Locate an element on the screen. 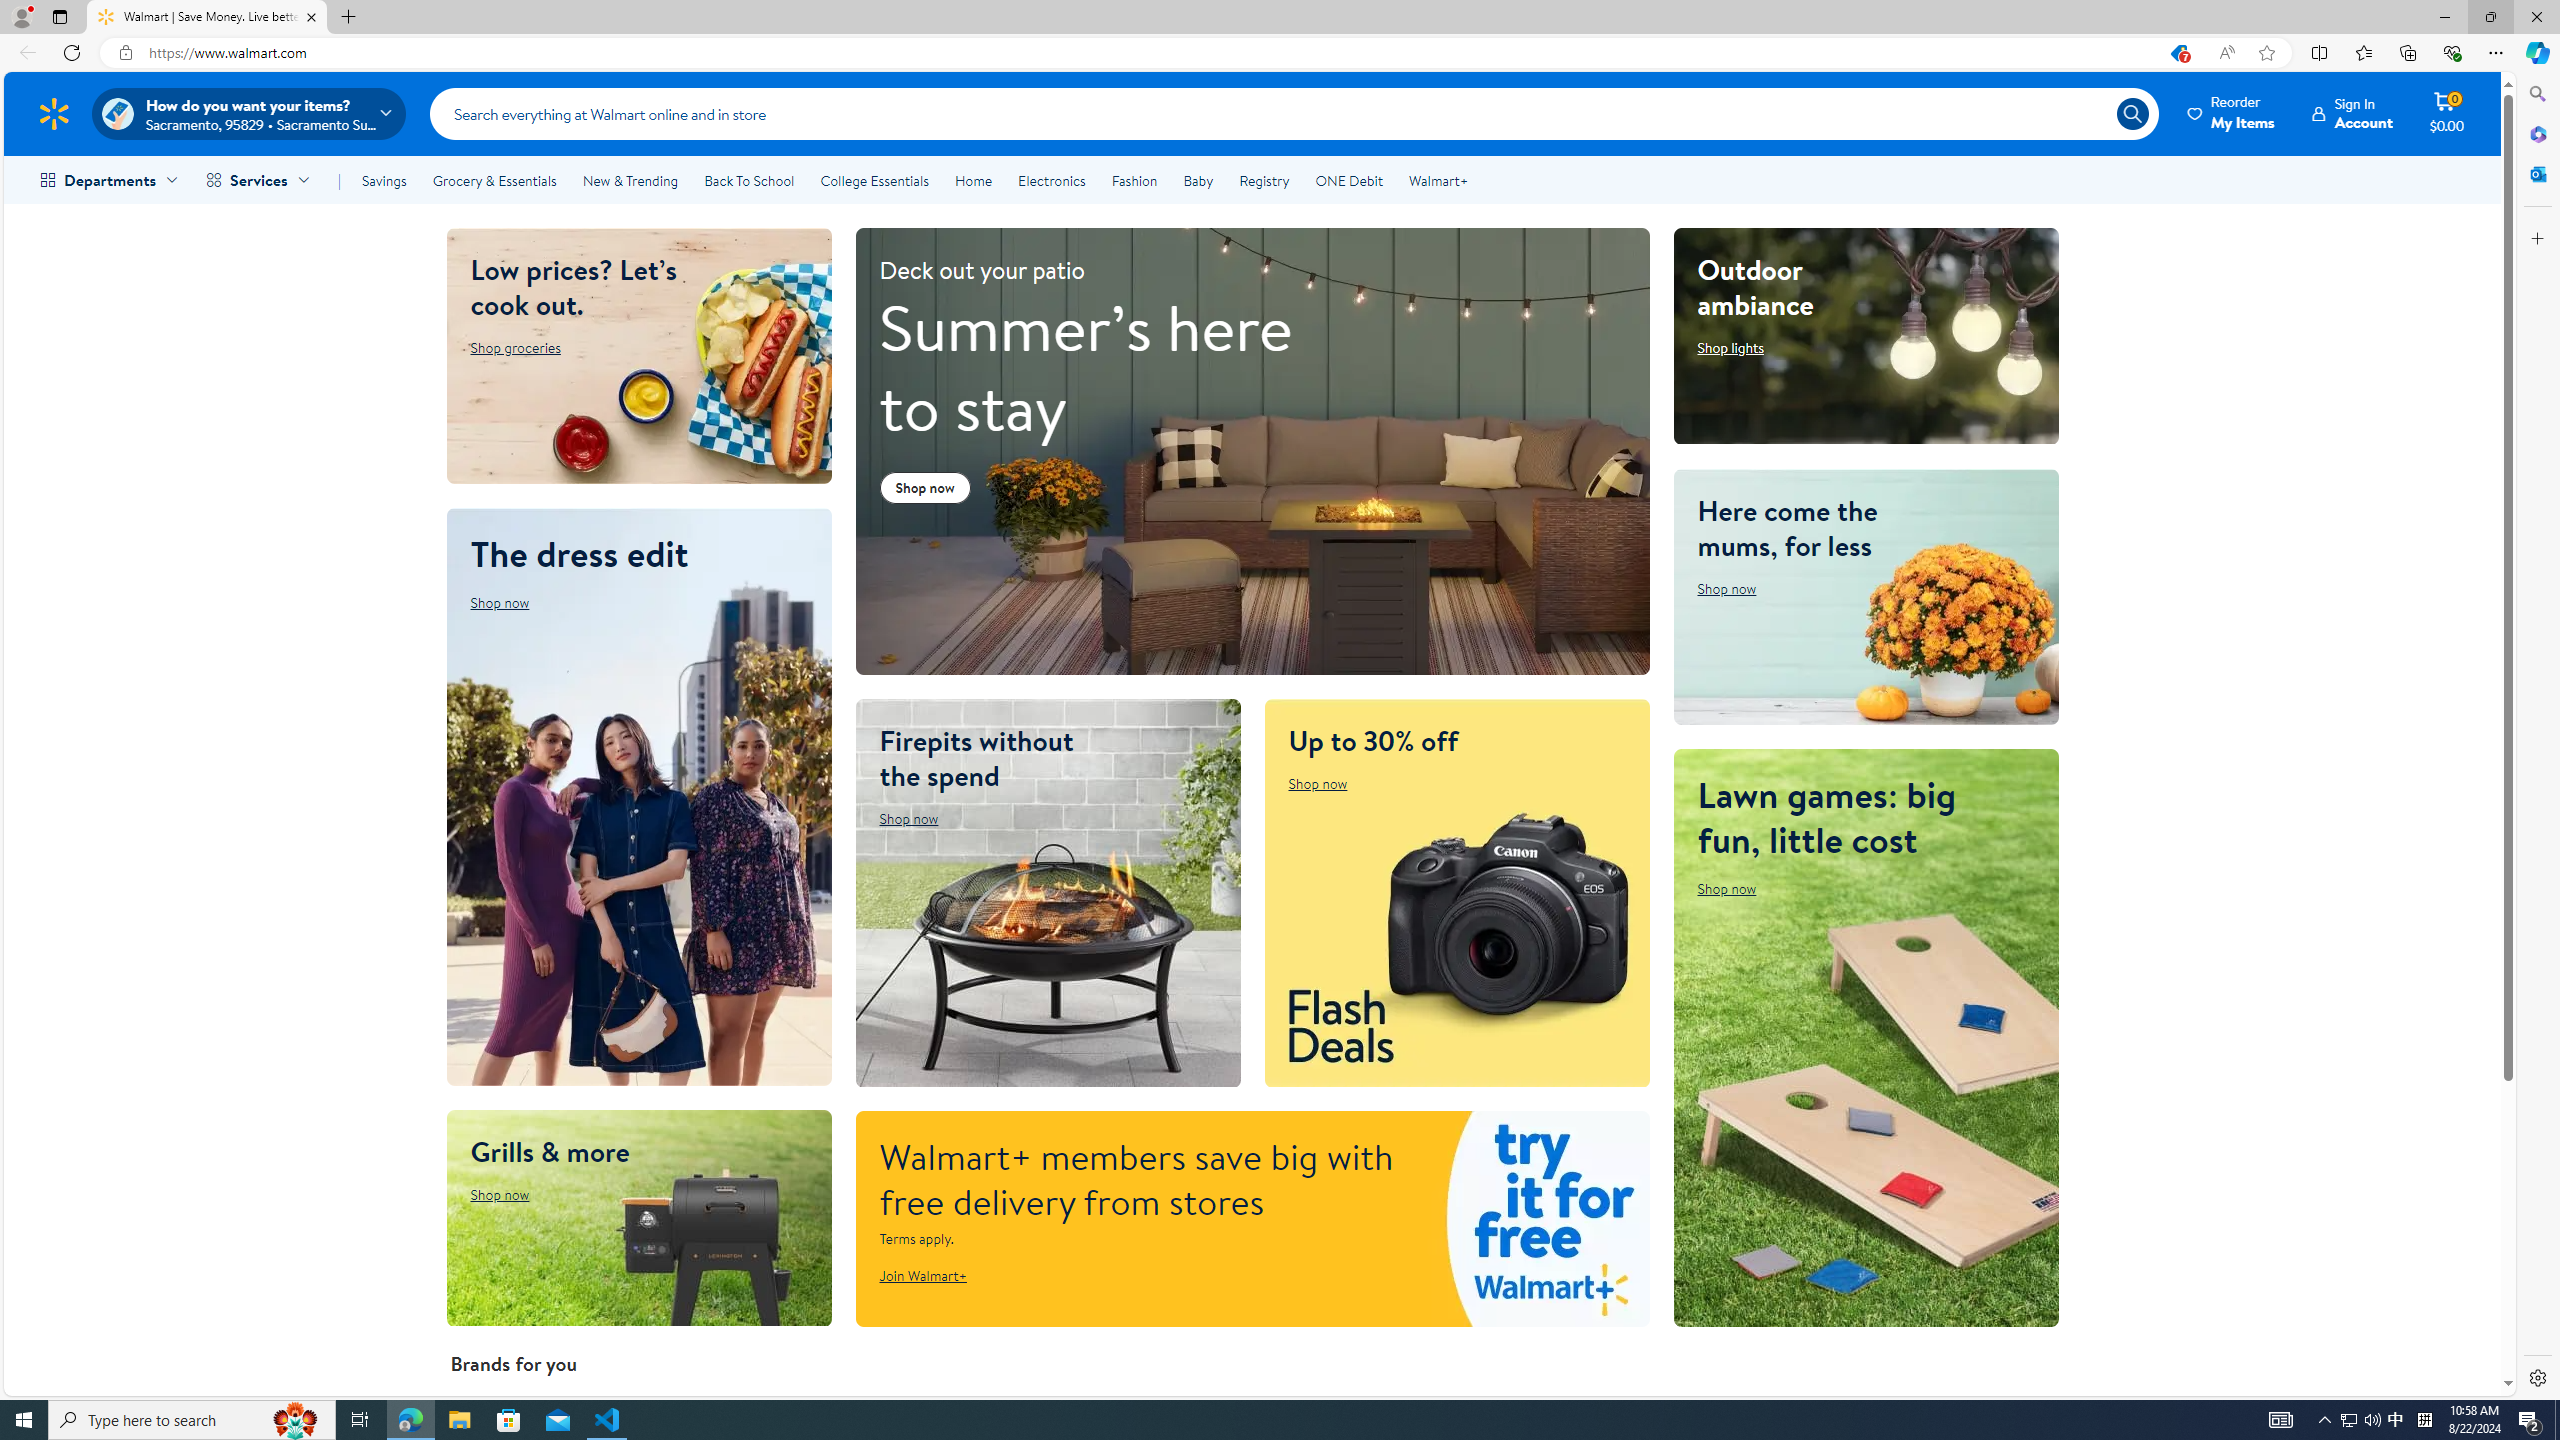 The height and width of the screenshot is (1440, 2560). Walmart Plus is located at coordinates (1253, 1218).